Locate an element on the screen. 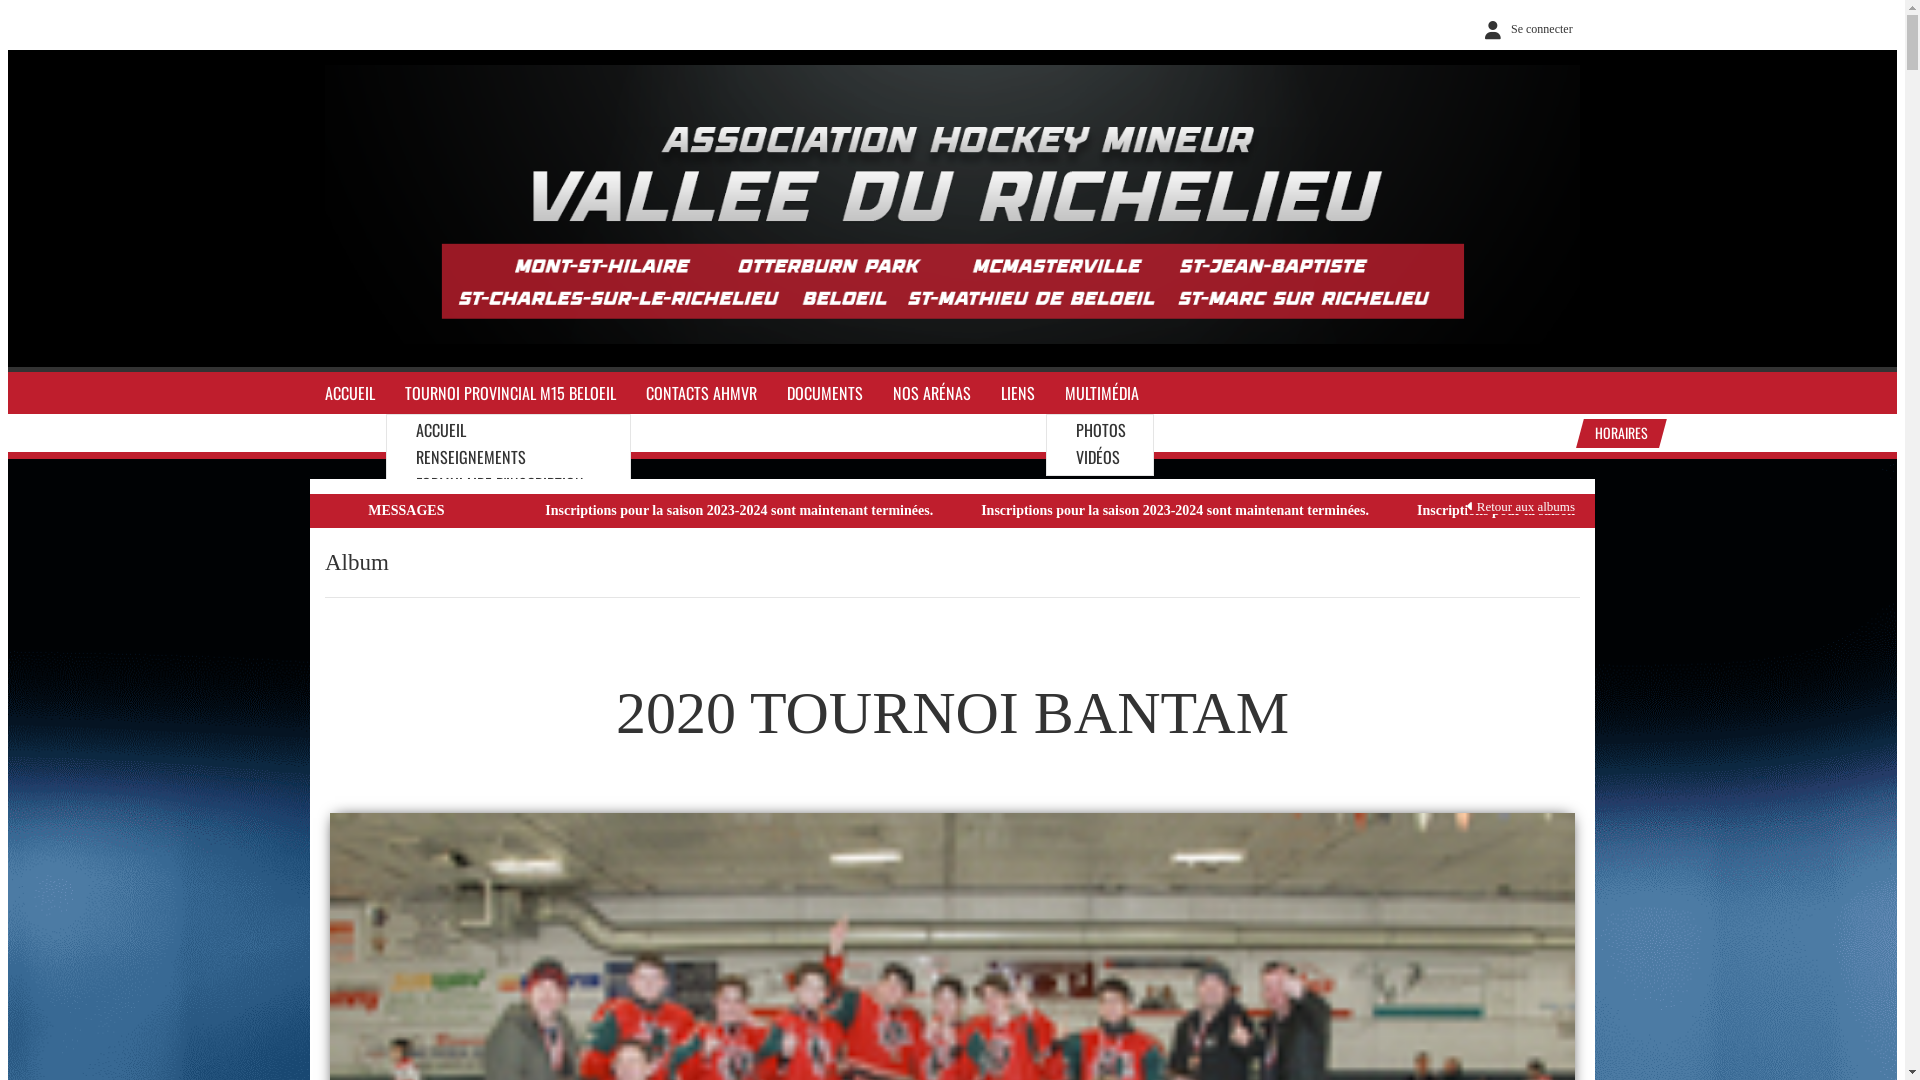 The height and width of the screenshot is (1080, 1920). PHOTOS is located at coordinates (1101, 430).